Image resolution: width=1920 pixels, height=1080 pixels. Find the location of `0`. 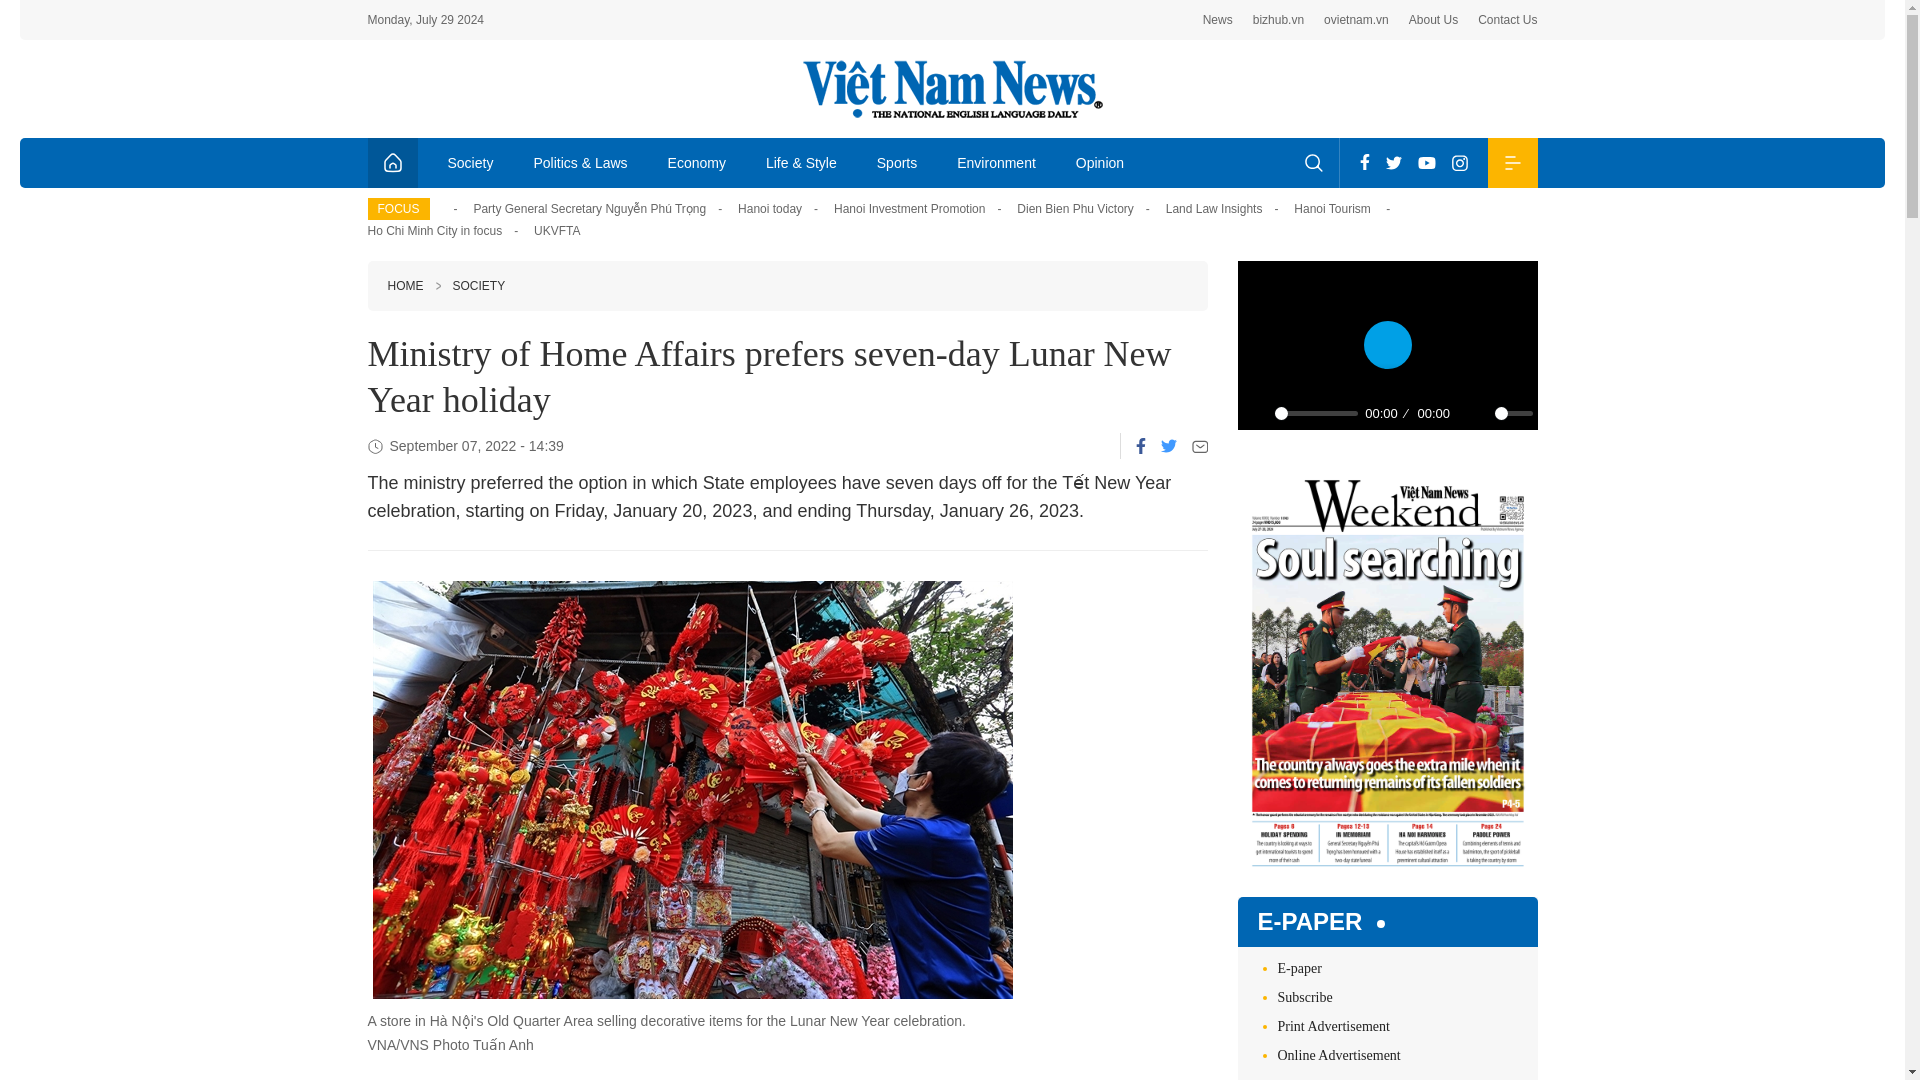

0 is located at coordinates (1512, 413).